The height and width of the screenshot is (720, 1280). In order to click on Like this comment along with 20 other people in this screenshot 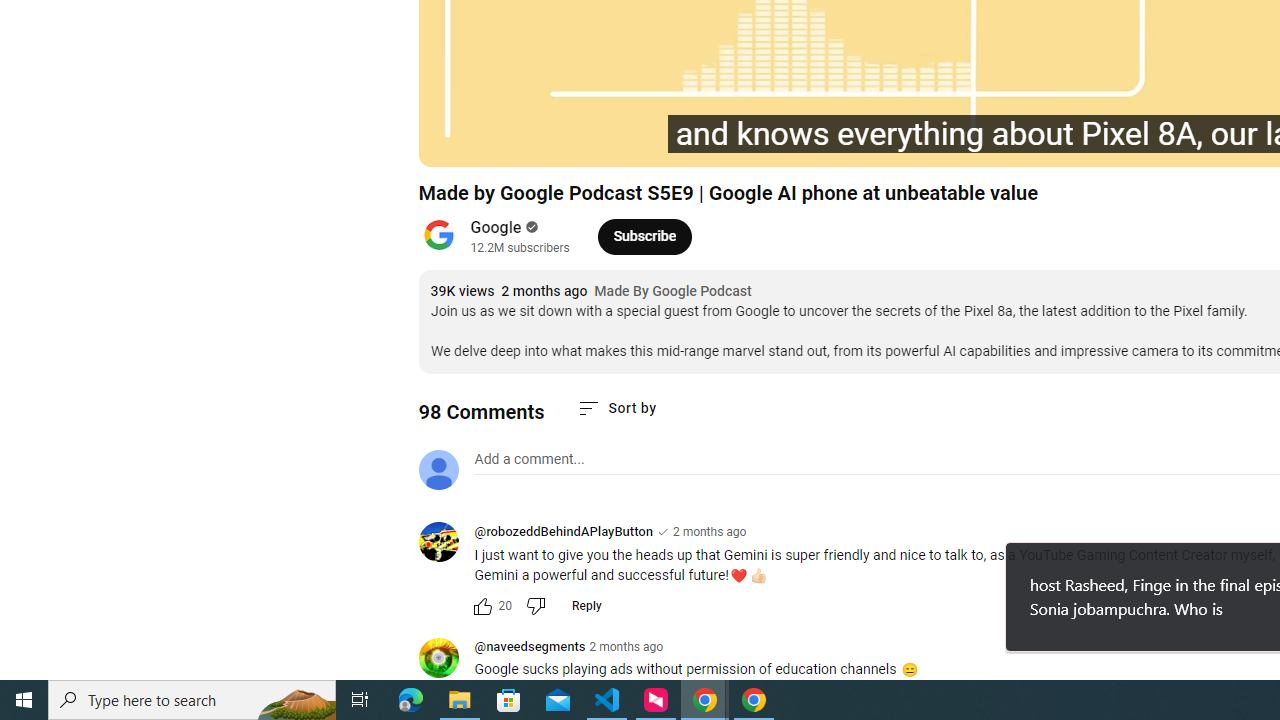, I will do `click(482, 606)`.